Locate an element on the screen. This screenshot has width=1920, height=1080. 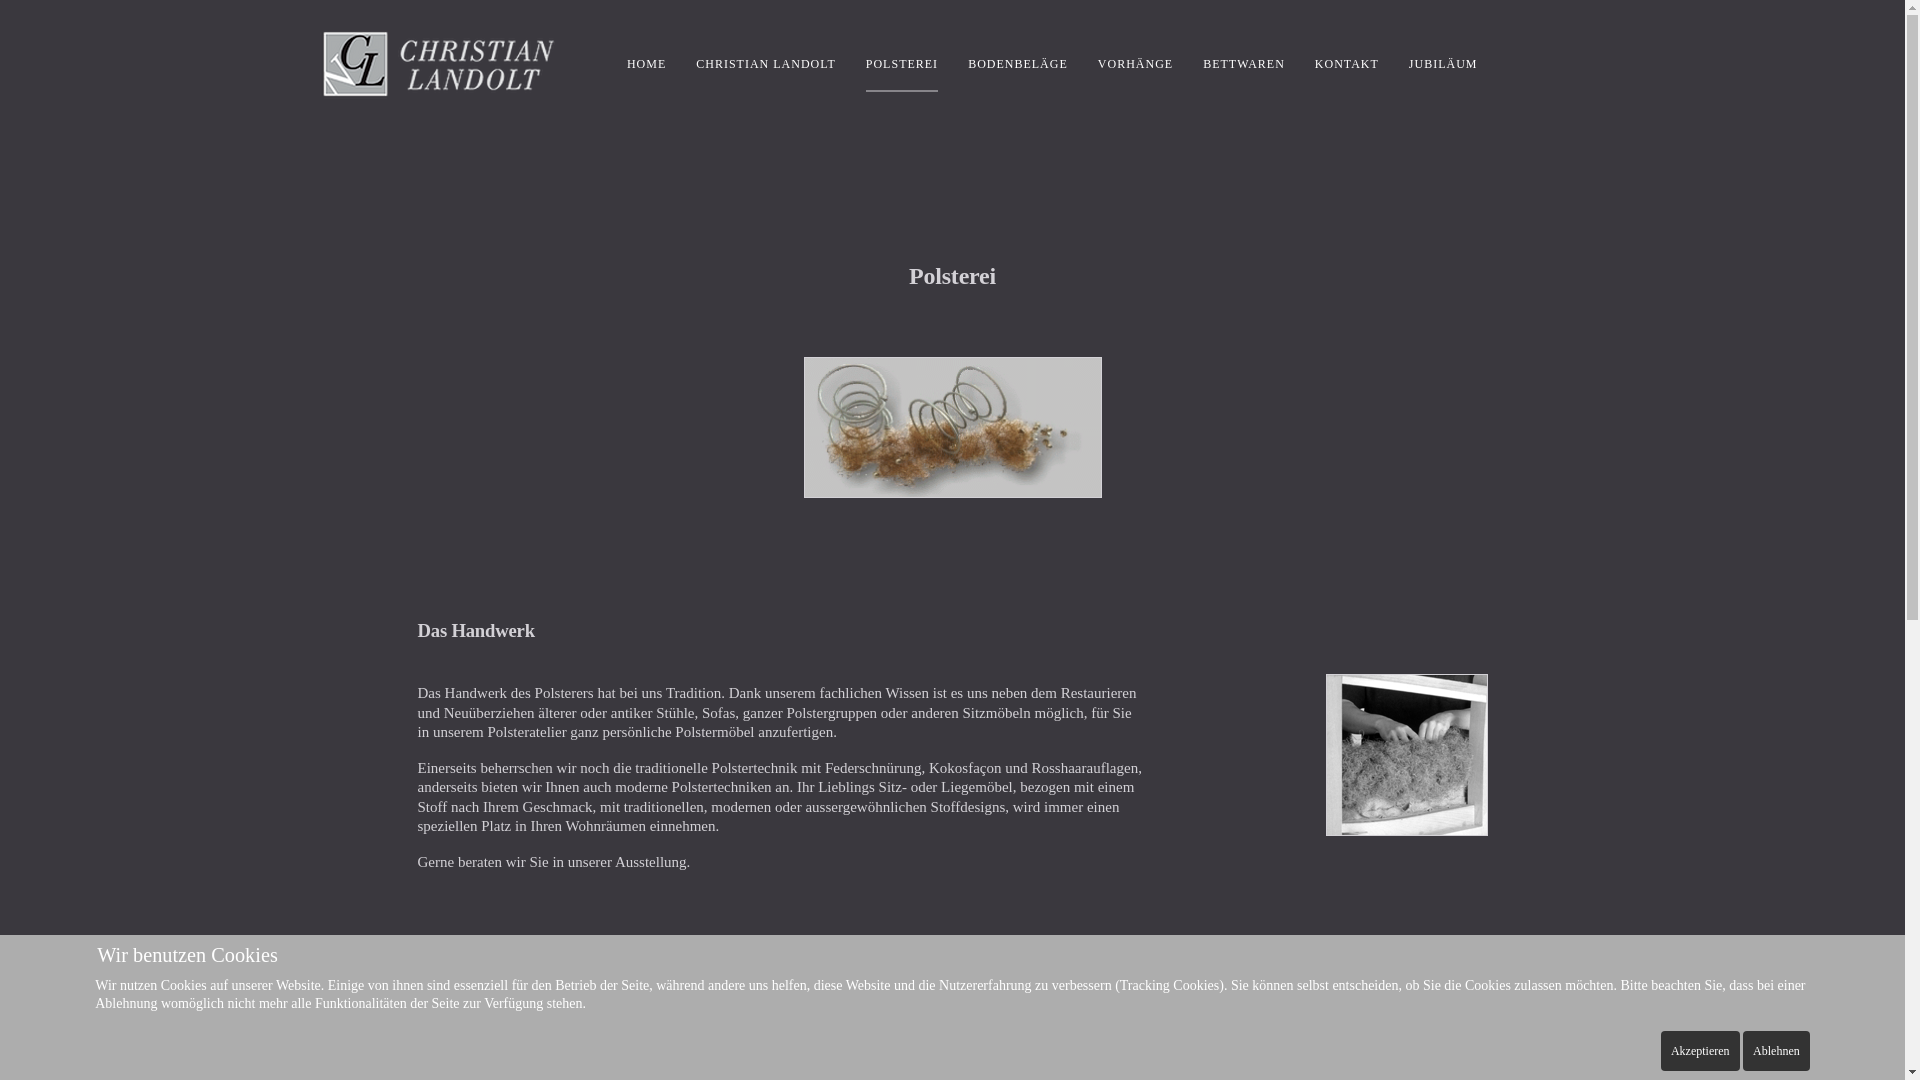
KONTAKT is located at coordinates (1347, 63).